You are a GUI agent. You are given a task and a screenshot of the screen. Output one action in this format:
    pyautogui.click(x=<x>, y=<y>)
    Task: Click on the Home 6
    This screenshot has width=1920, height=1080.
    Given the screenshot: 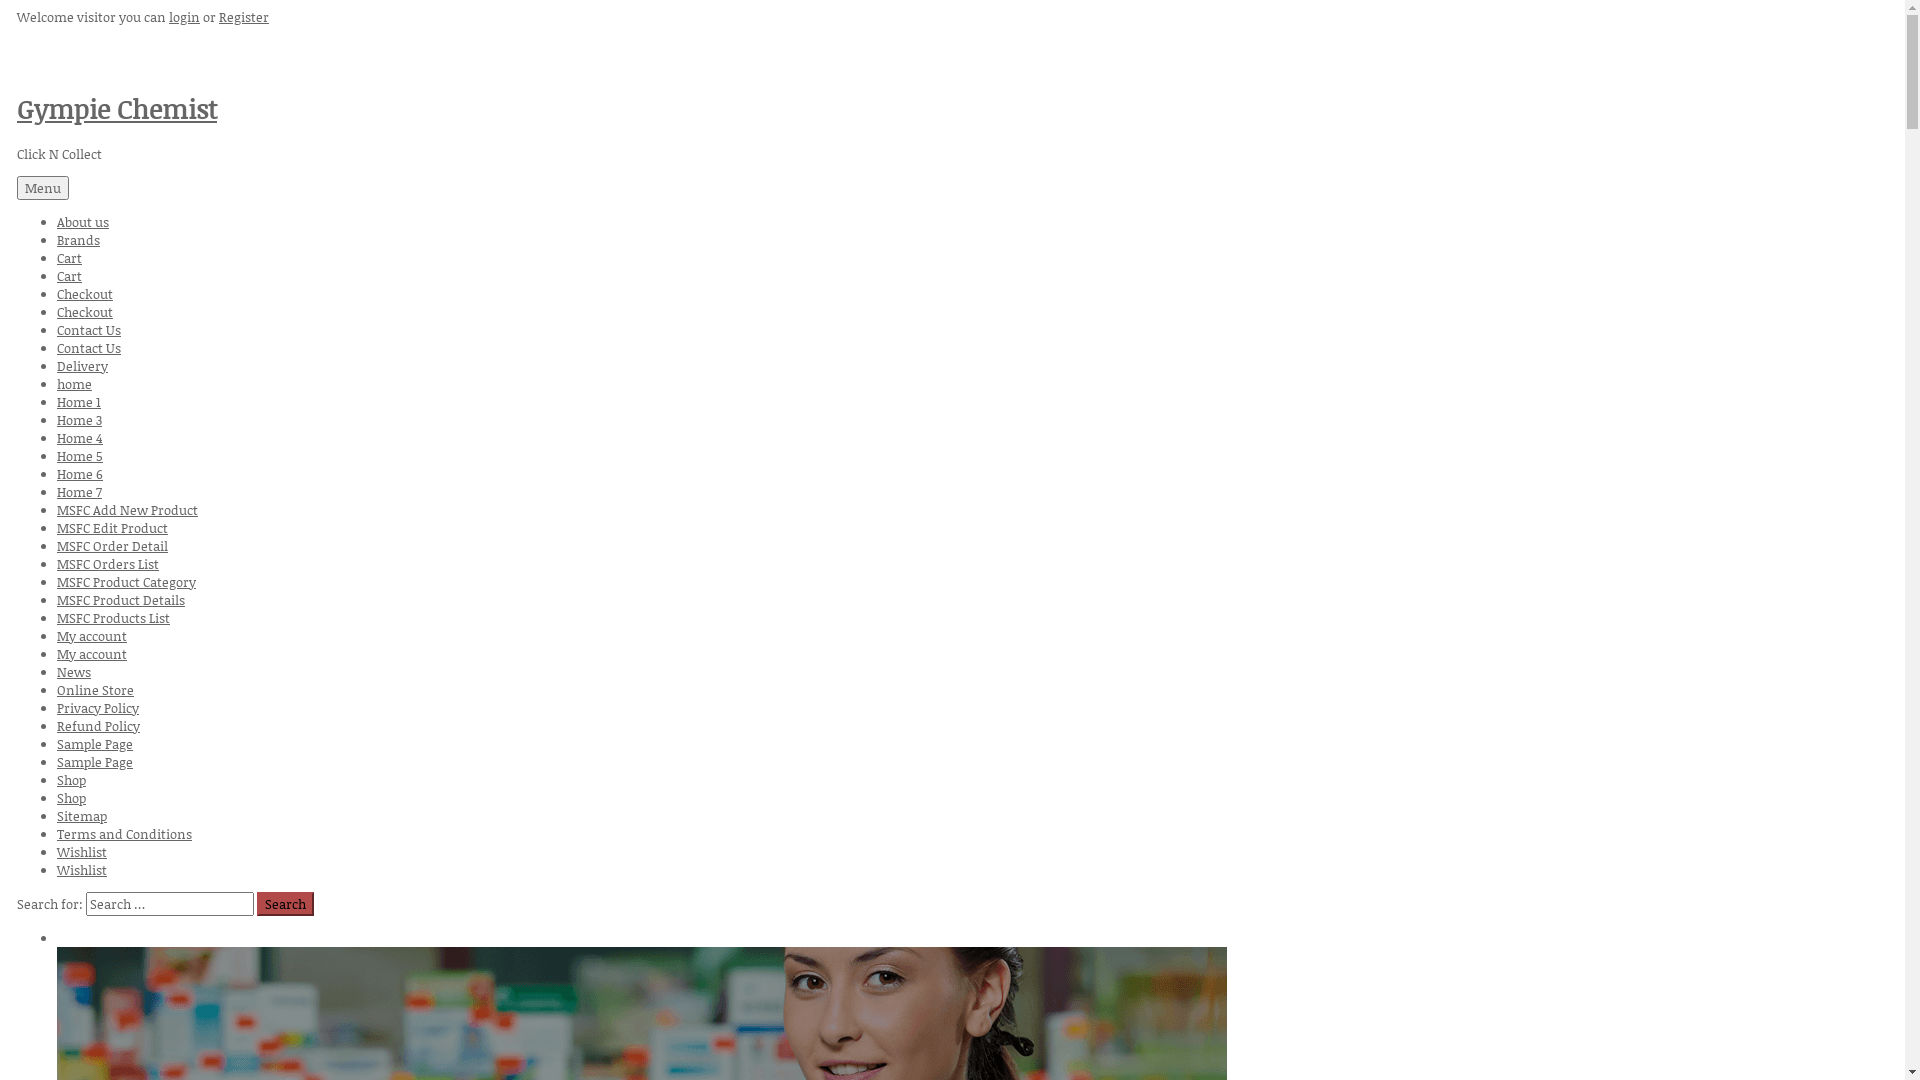 What is the action you would take?
    pyautogui.click(x=80, y=474)
    